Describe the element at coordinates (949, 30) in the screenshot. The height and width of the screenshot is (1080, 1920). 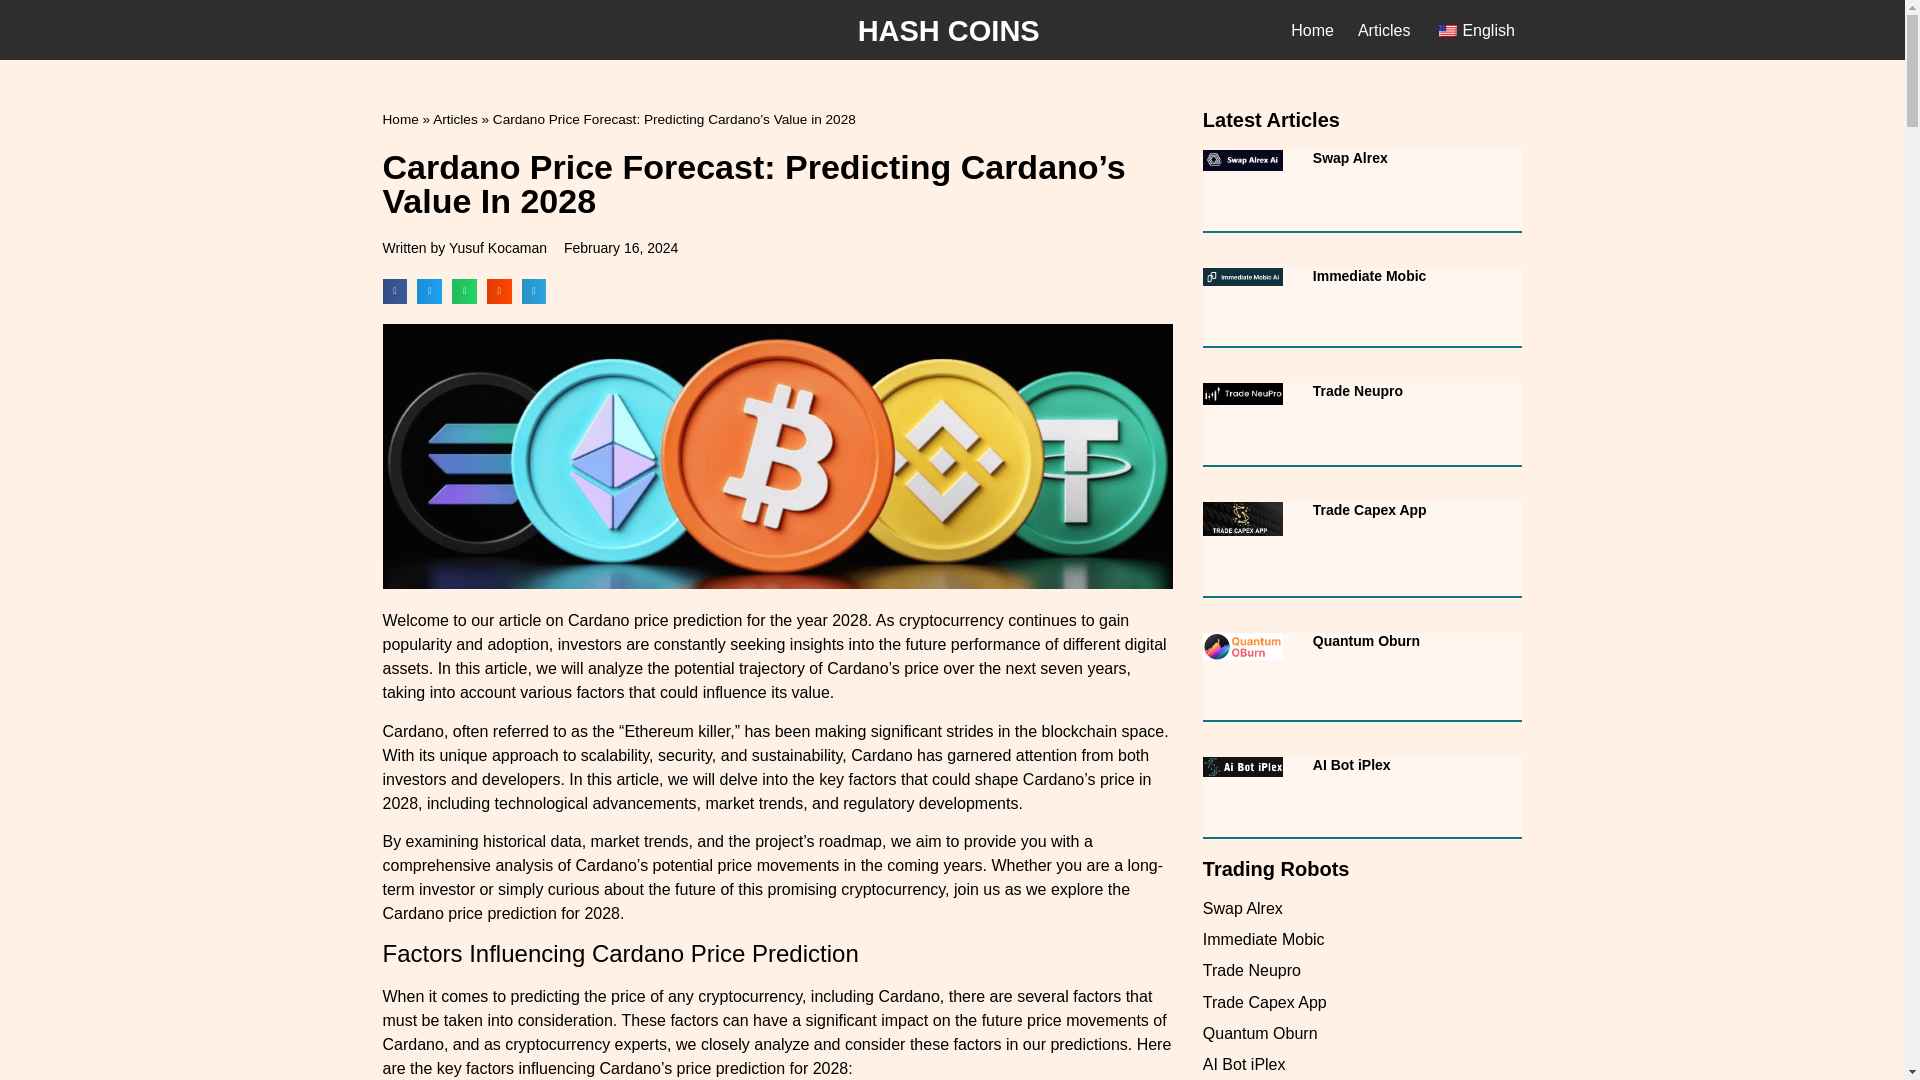
I see `HASH COINS` at that location.